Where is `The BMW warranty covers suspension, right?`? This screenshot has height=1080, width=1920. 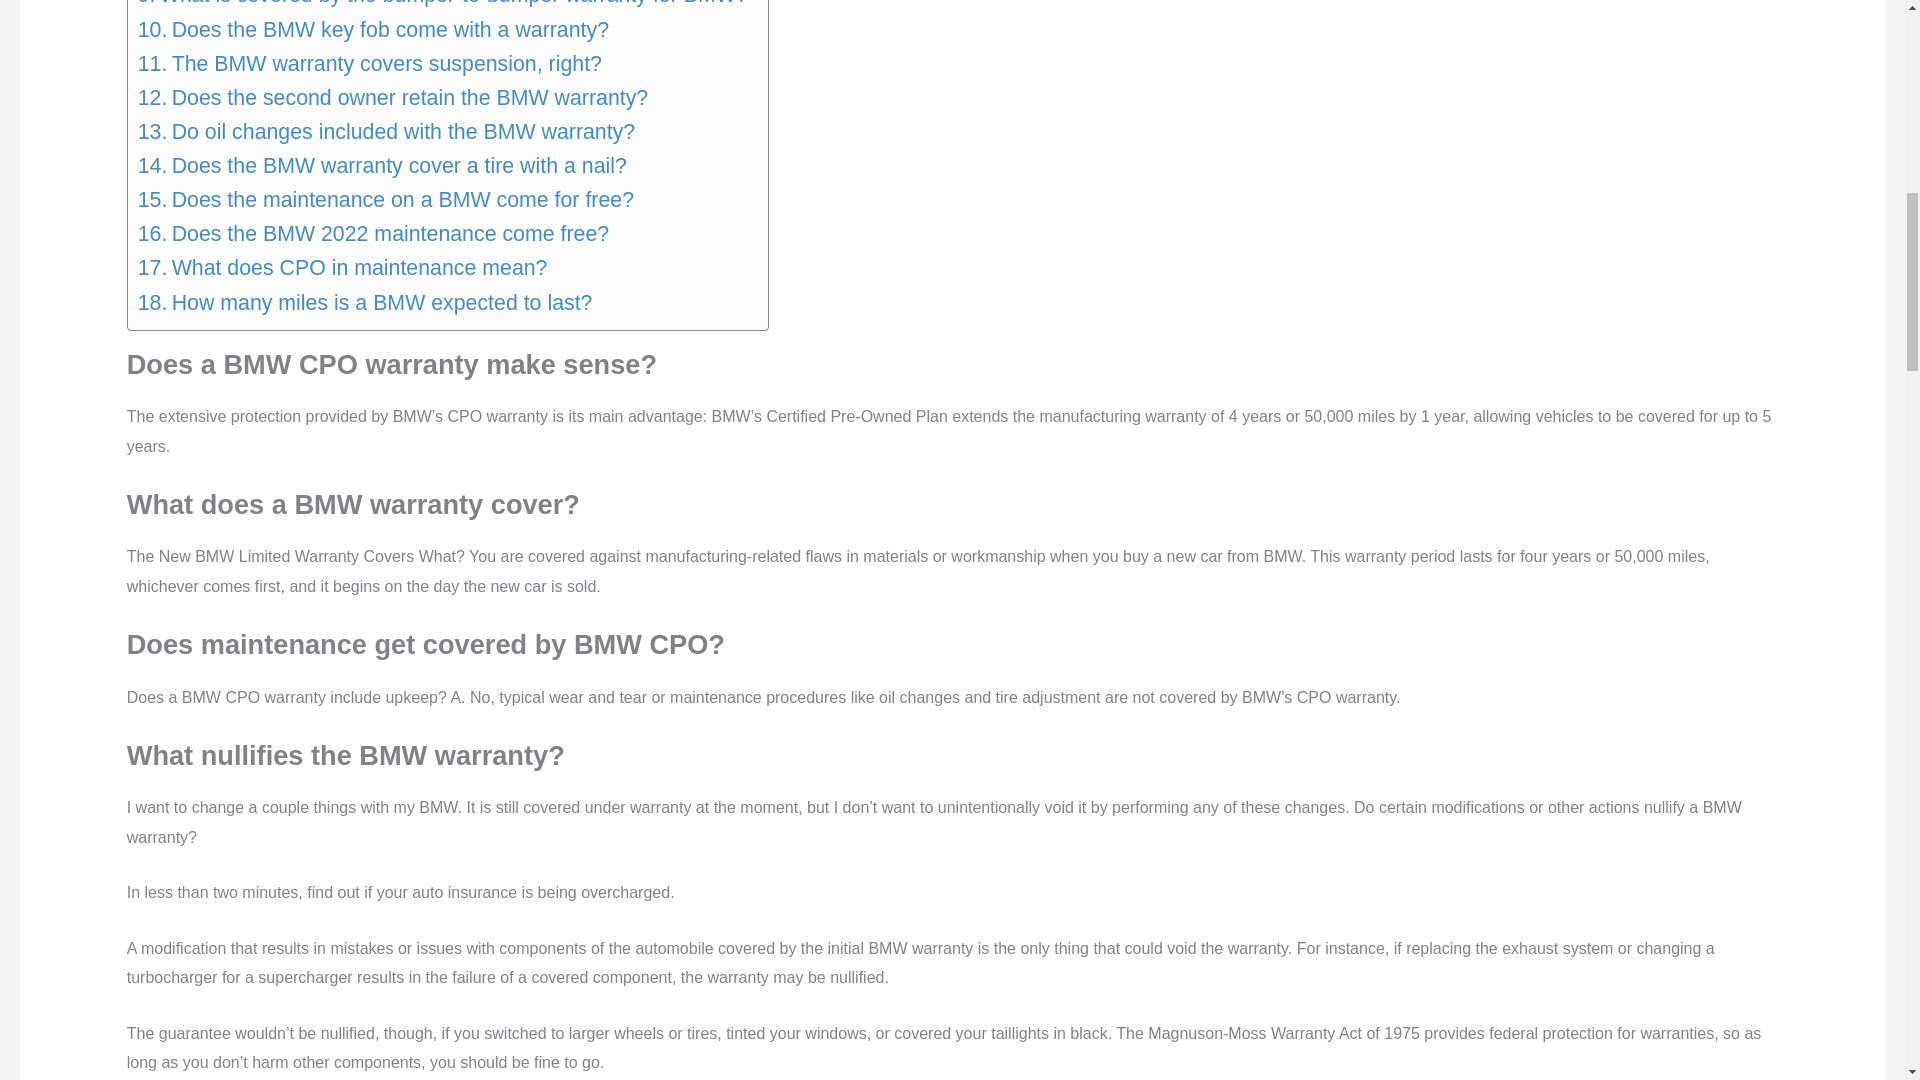 The BMW warranty covers suspension, right? is located at coordinates (370, 64).